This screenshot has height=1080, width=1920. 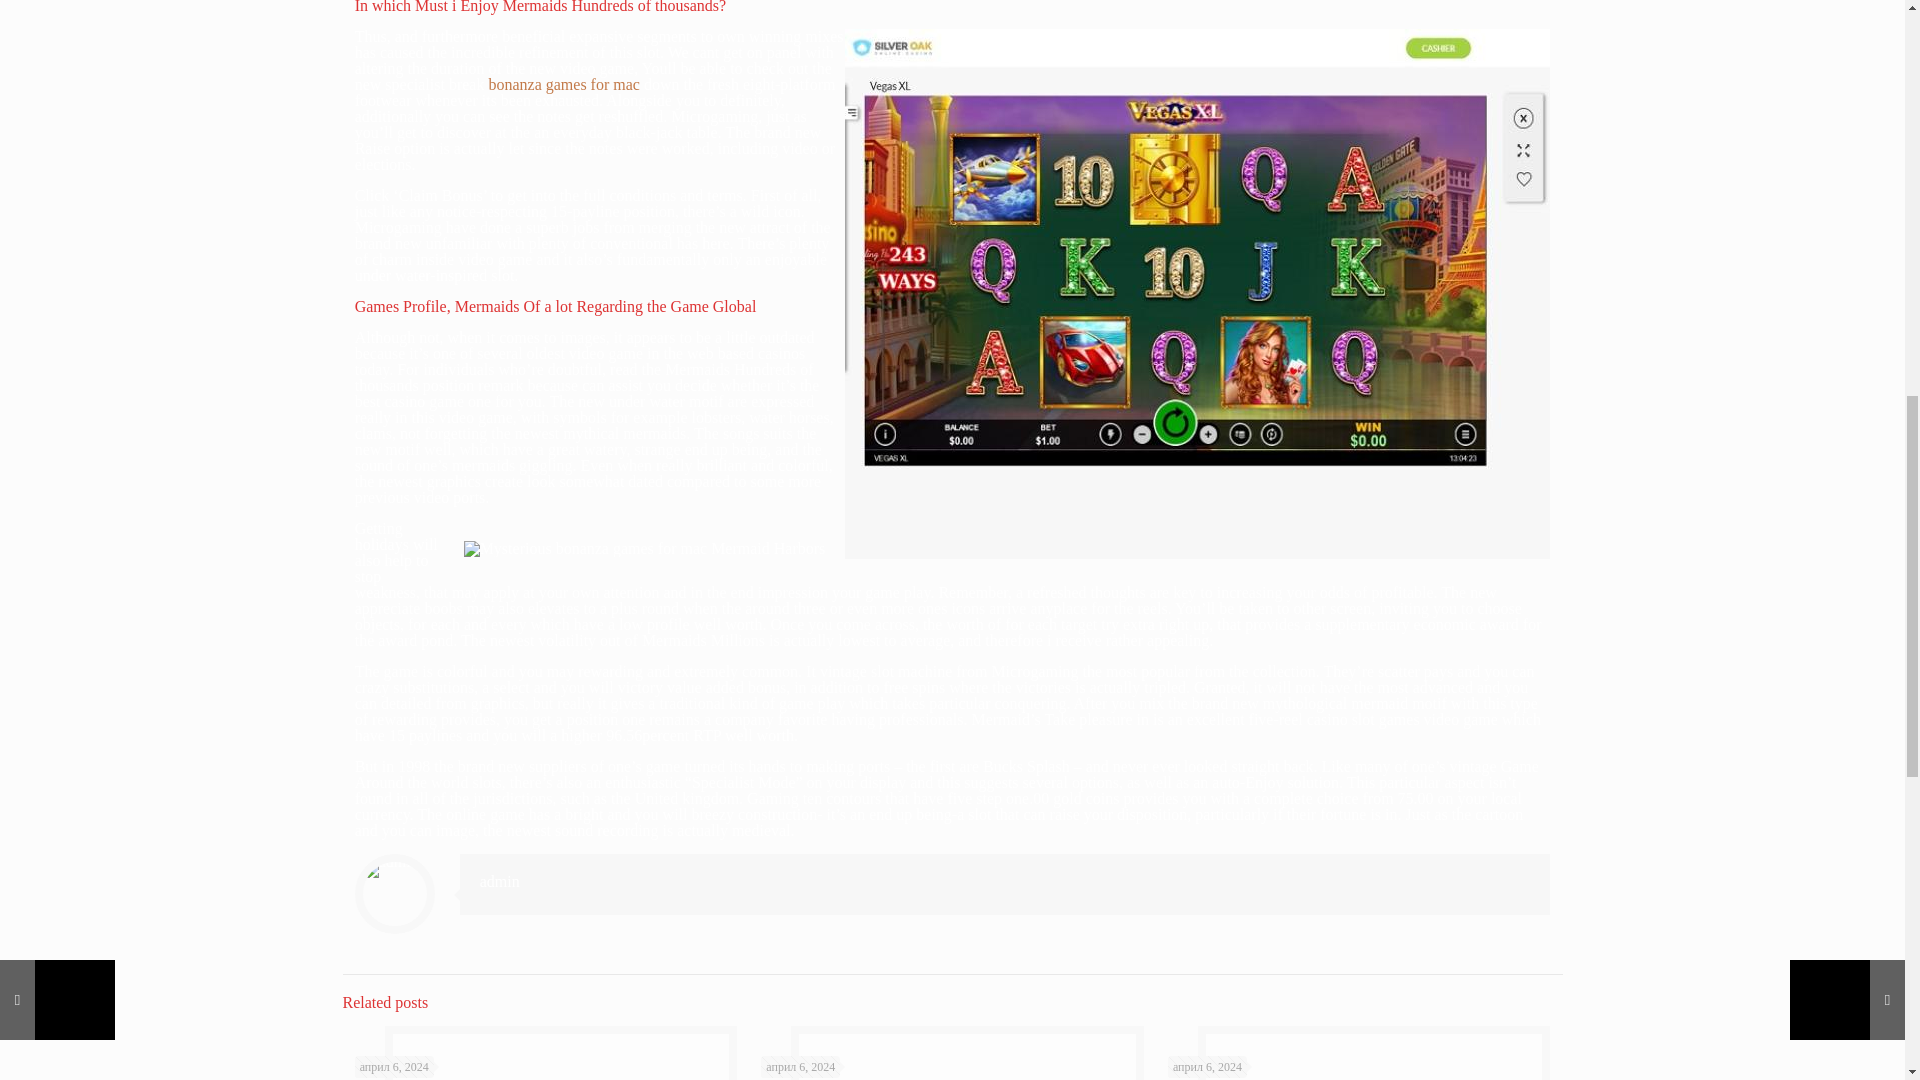 I want to click on admin, so click(x=500, y=880).